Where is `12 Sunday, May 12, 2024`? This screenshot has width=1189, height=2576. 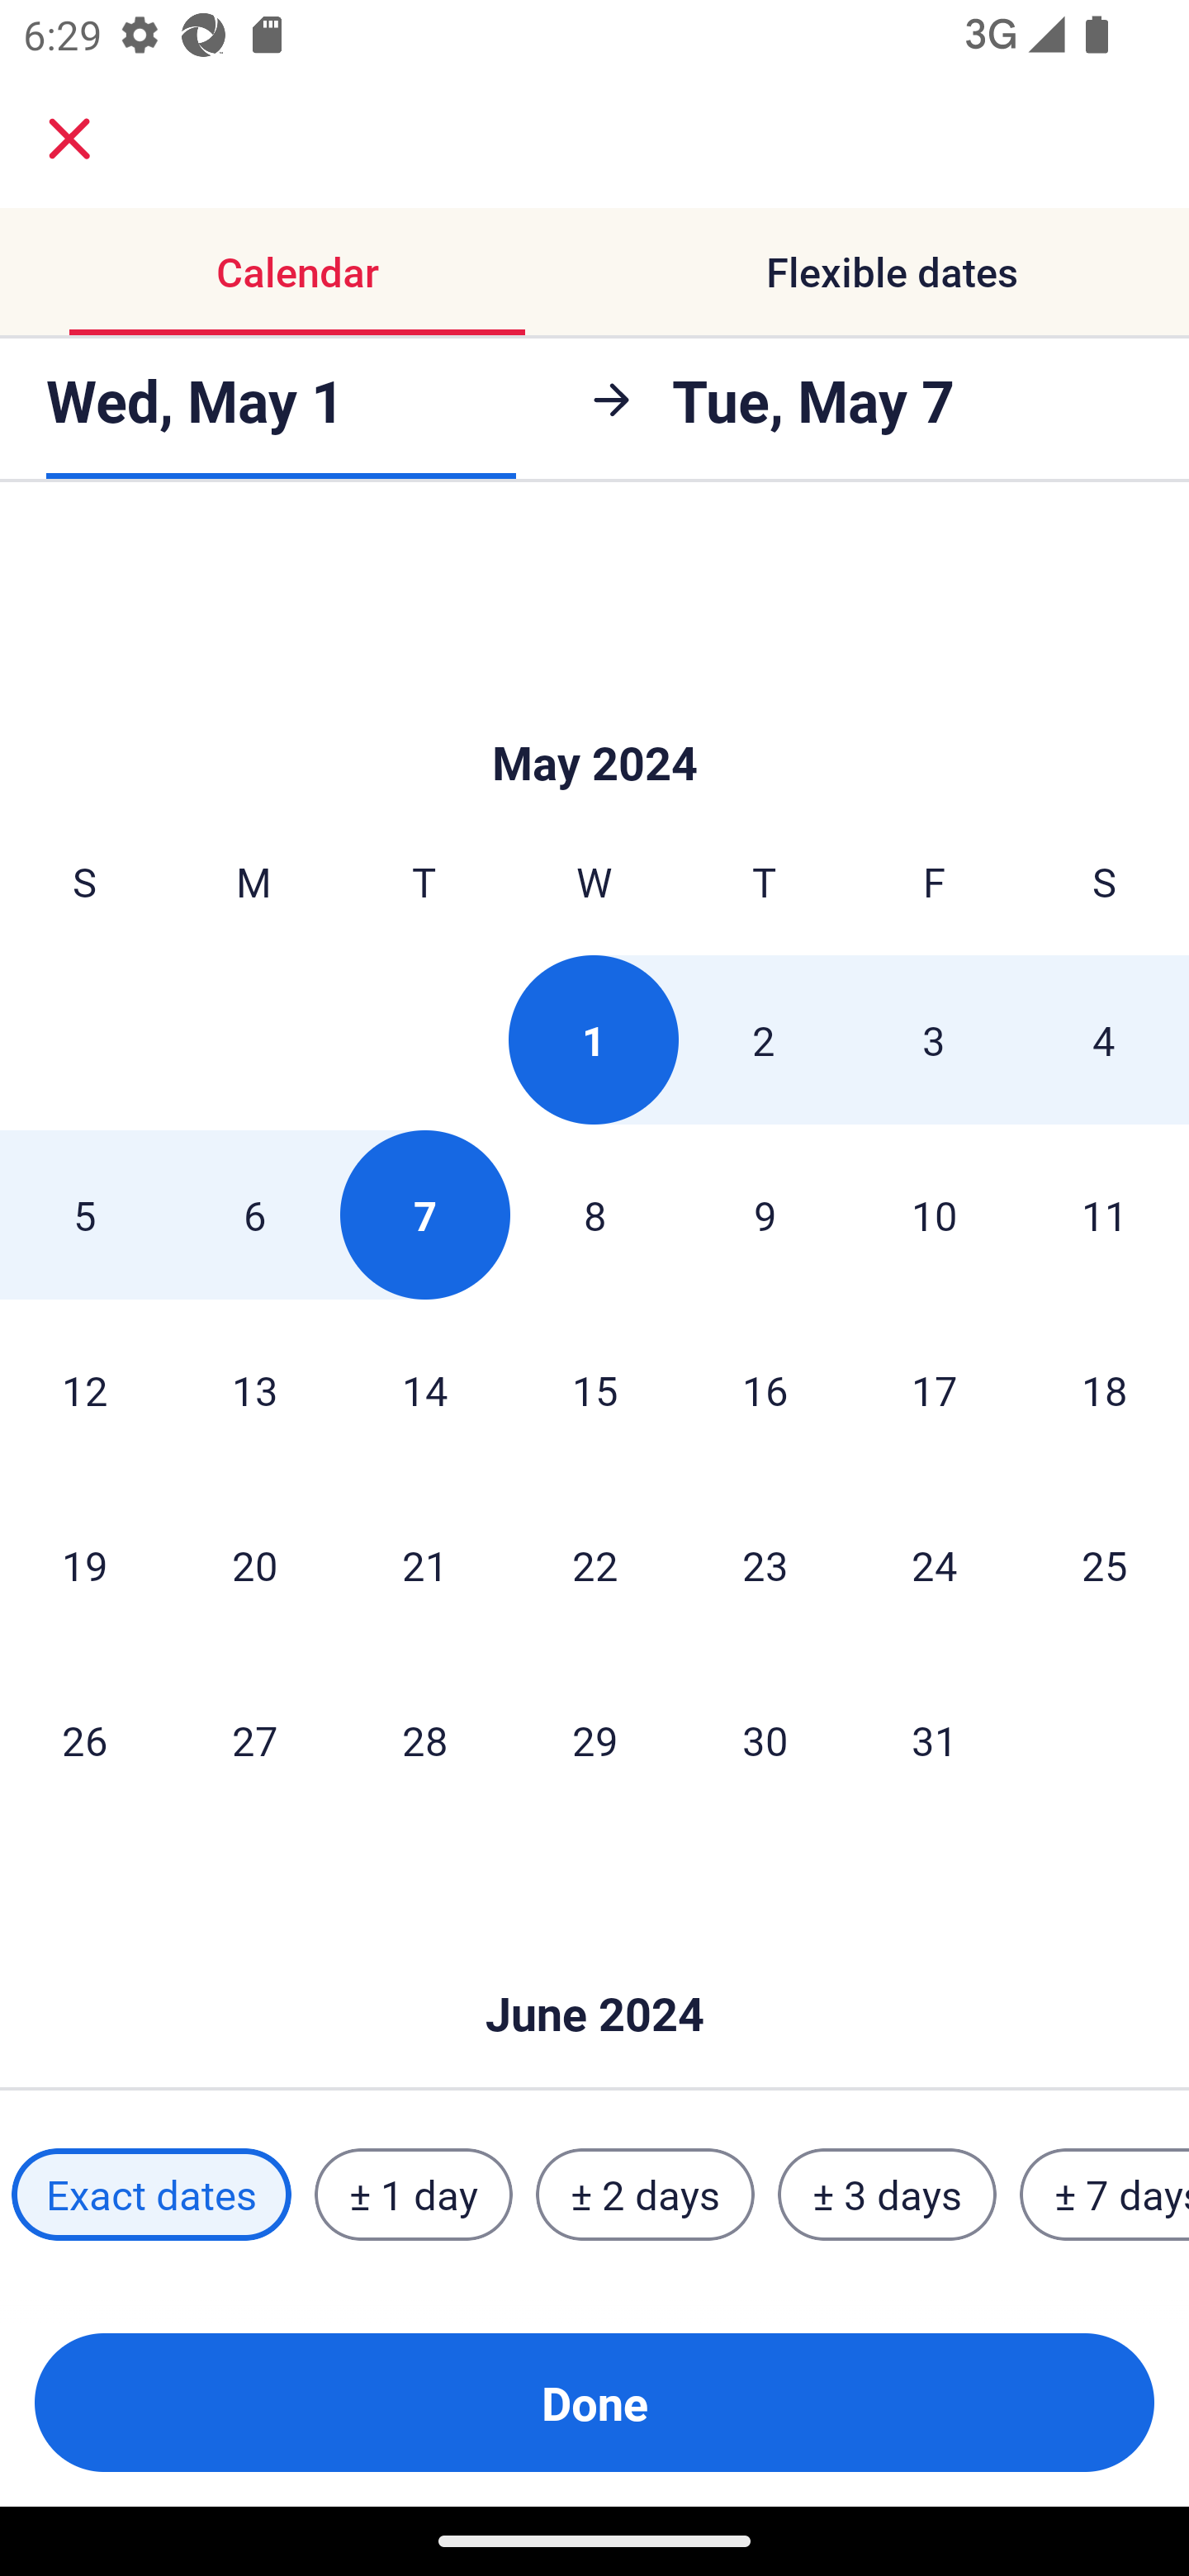 12 Sunday, May 12, 2024 is located at coordinates (84, 1389).